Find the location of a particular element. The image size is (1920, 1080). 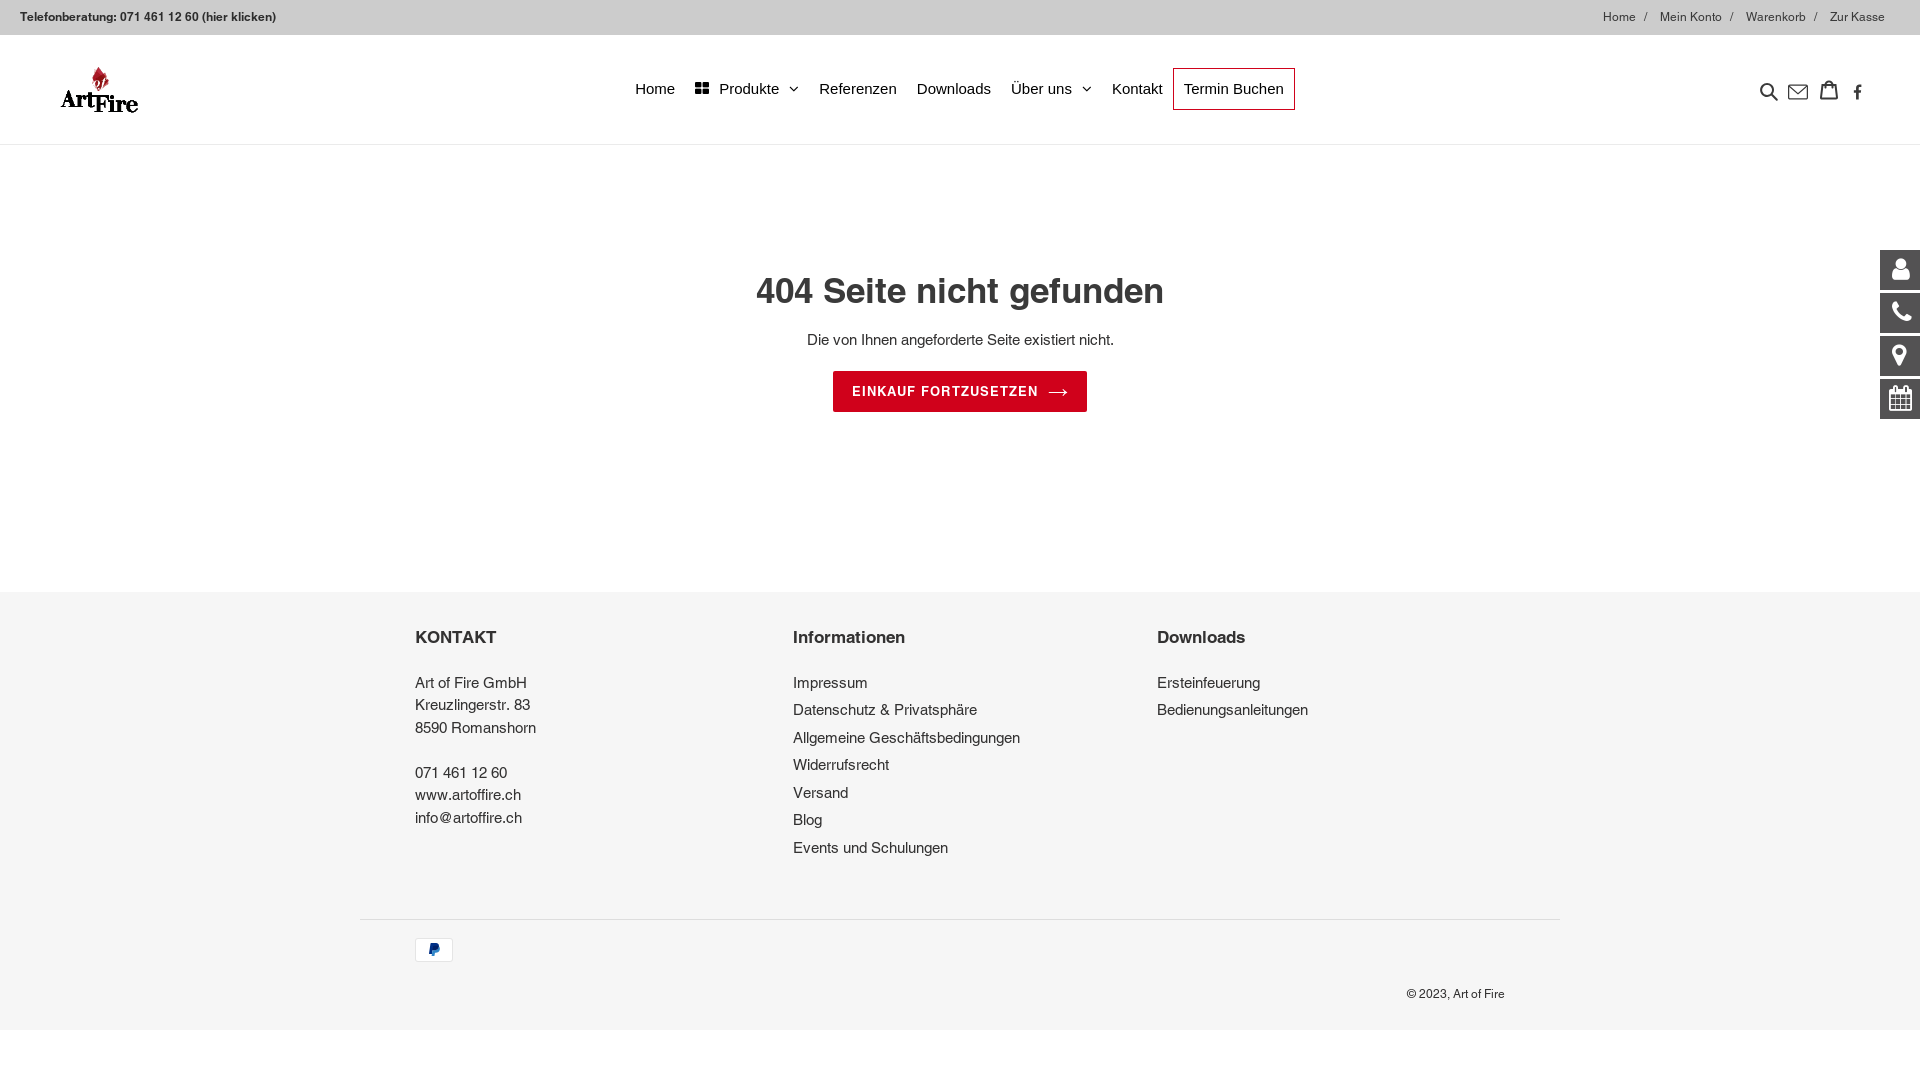

Warenkorb is located at coordinates (1786, 17).